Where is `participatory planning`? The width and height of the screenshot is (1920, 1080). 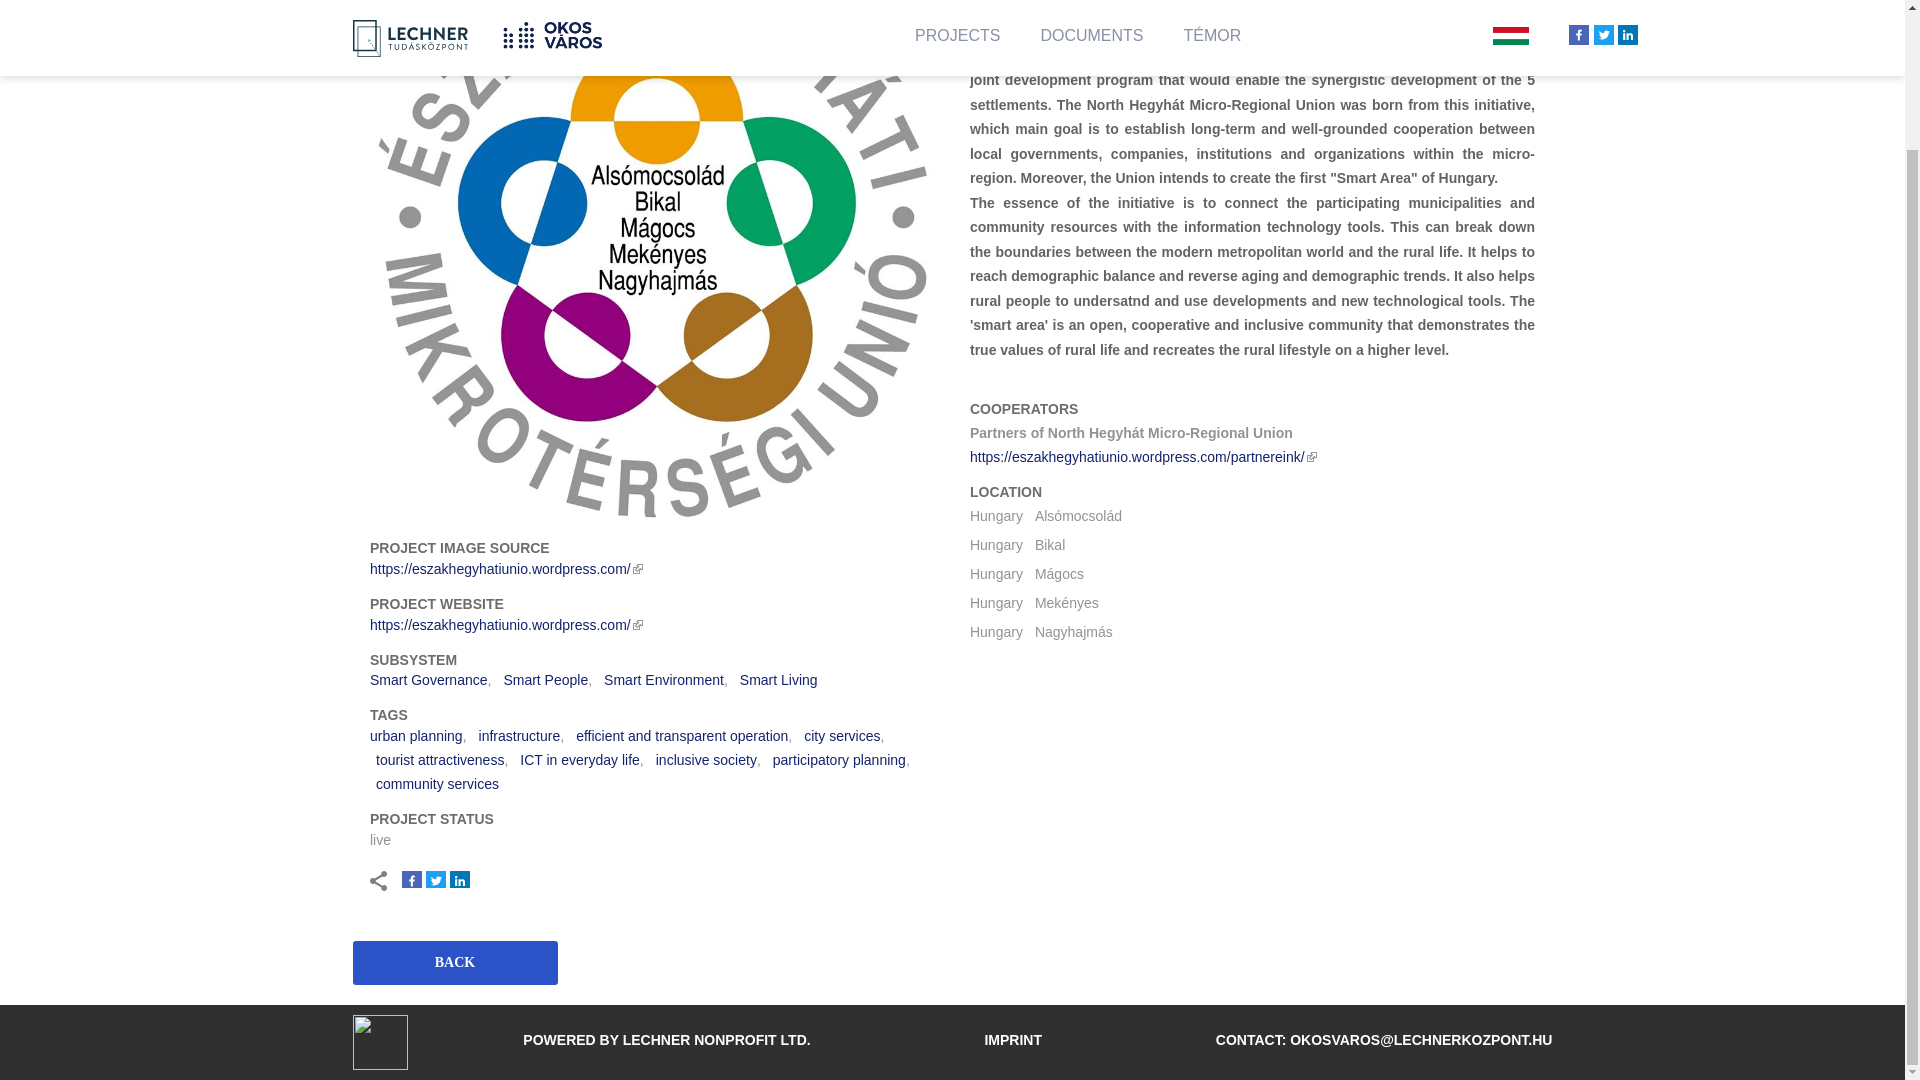 participatory planning is located at coordinates (840, 759).